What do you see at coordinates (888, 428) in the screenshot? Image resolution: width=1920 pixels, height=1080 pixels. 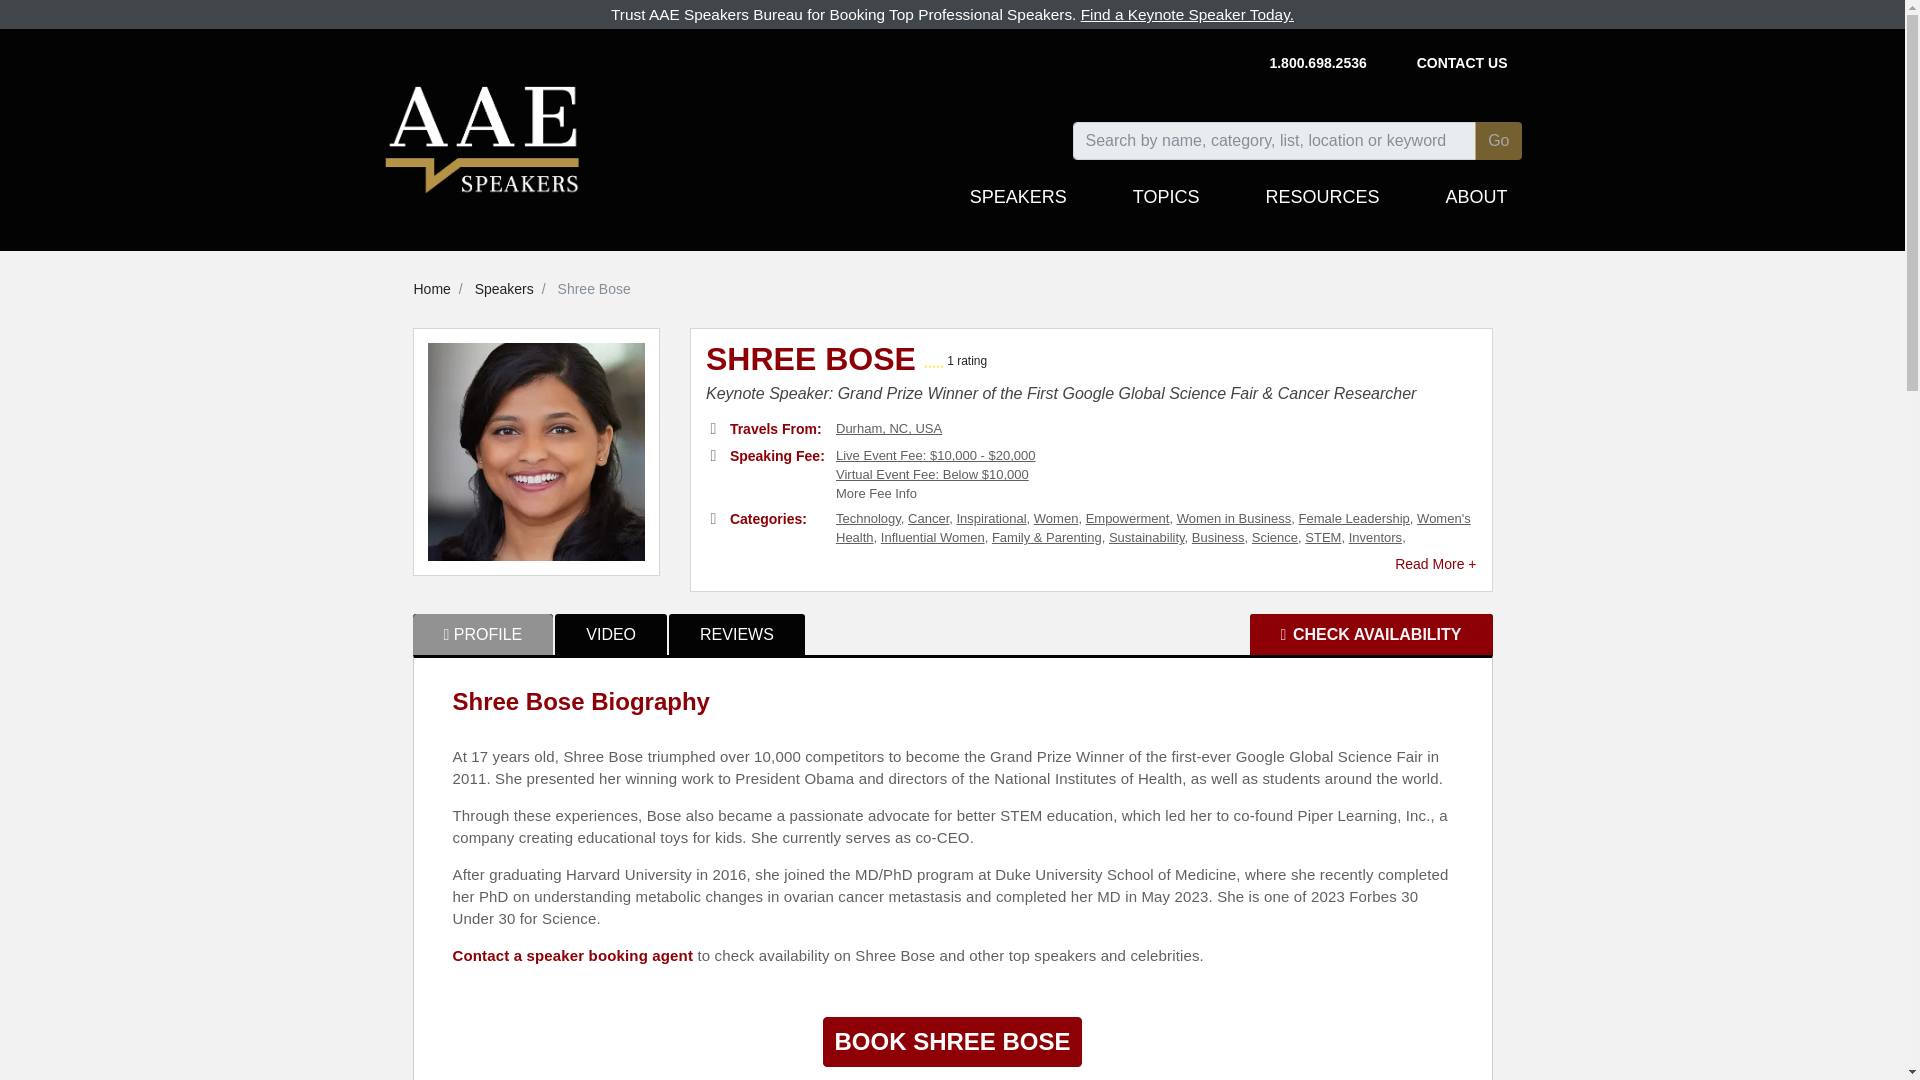 I see `Durham, NC, USA` at bounding box center [888, 428].